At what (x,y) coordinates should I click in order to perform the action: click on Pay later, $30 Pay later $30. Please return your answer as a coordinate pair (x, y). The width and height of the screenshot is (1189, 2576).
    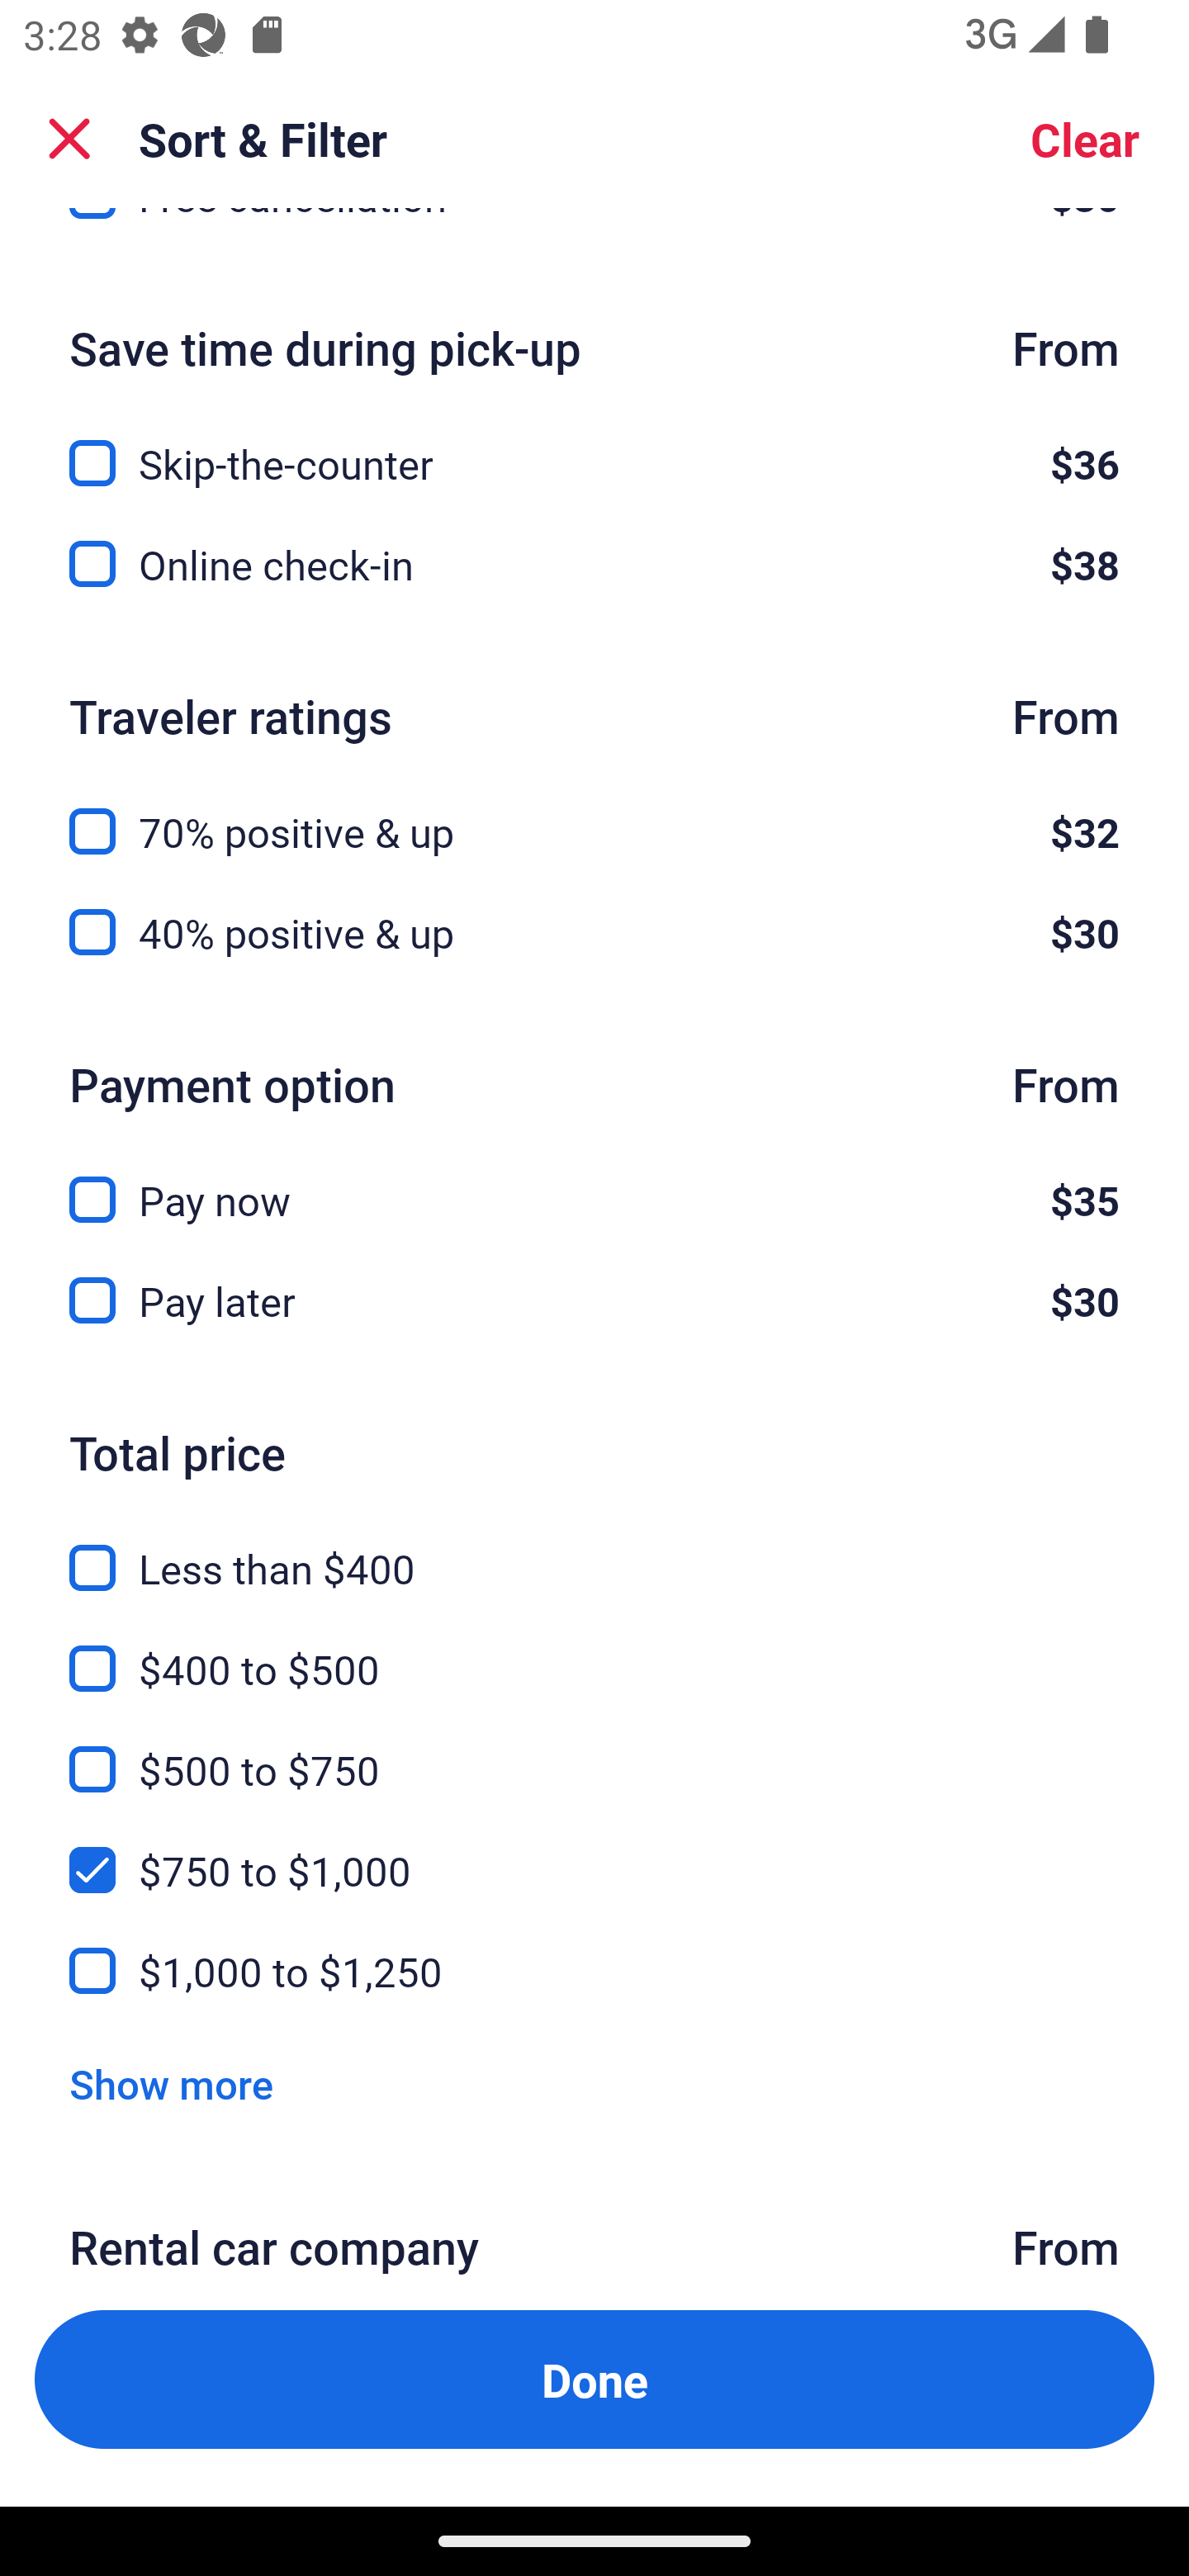
    Looking at the image, I should click on (594, 1300).